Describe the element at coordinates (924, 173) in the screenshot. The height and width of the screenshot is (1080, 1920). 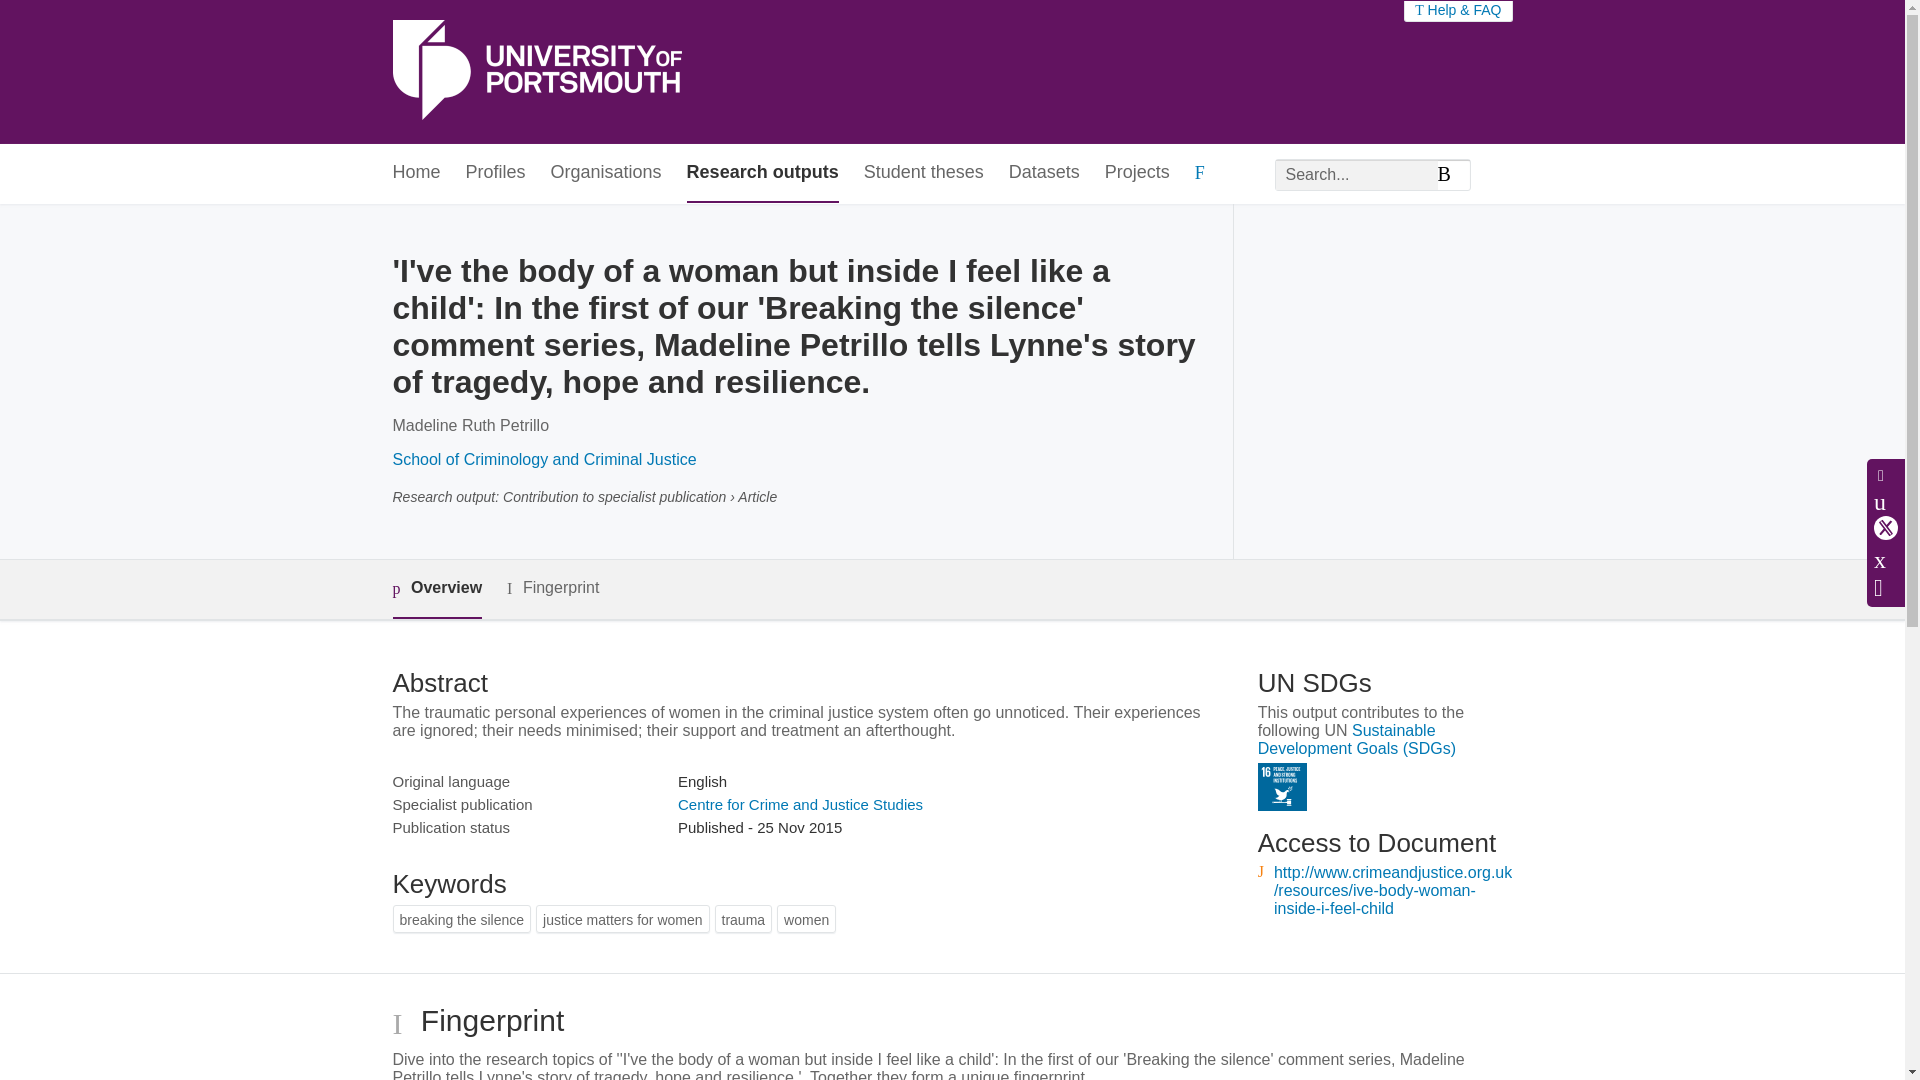
I see `Student theses` at that location.